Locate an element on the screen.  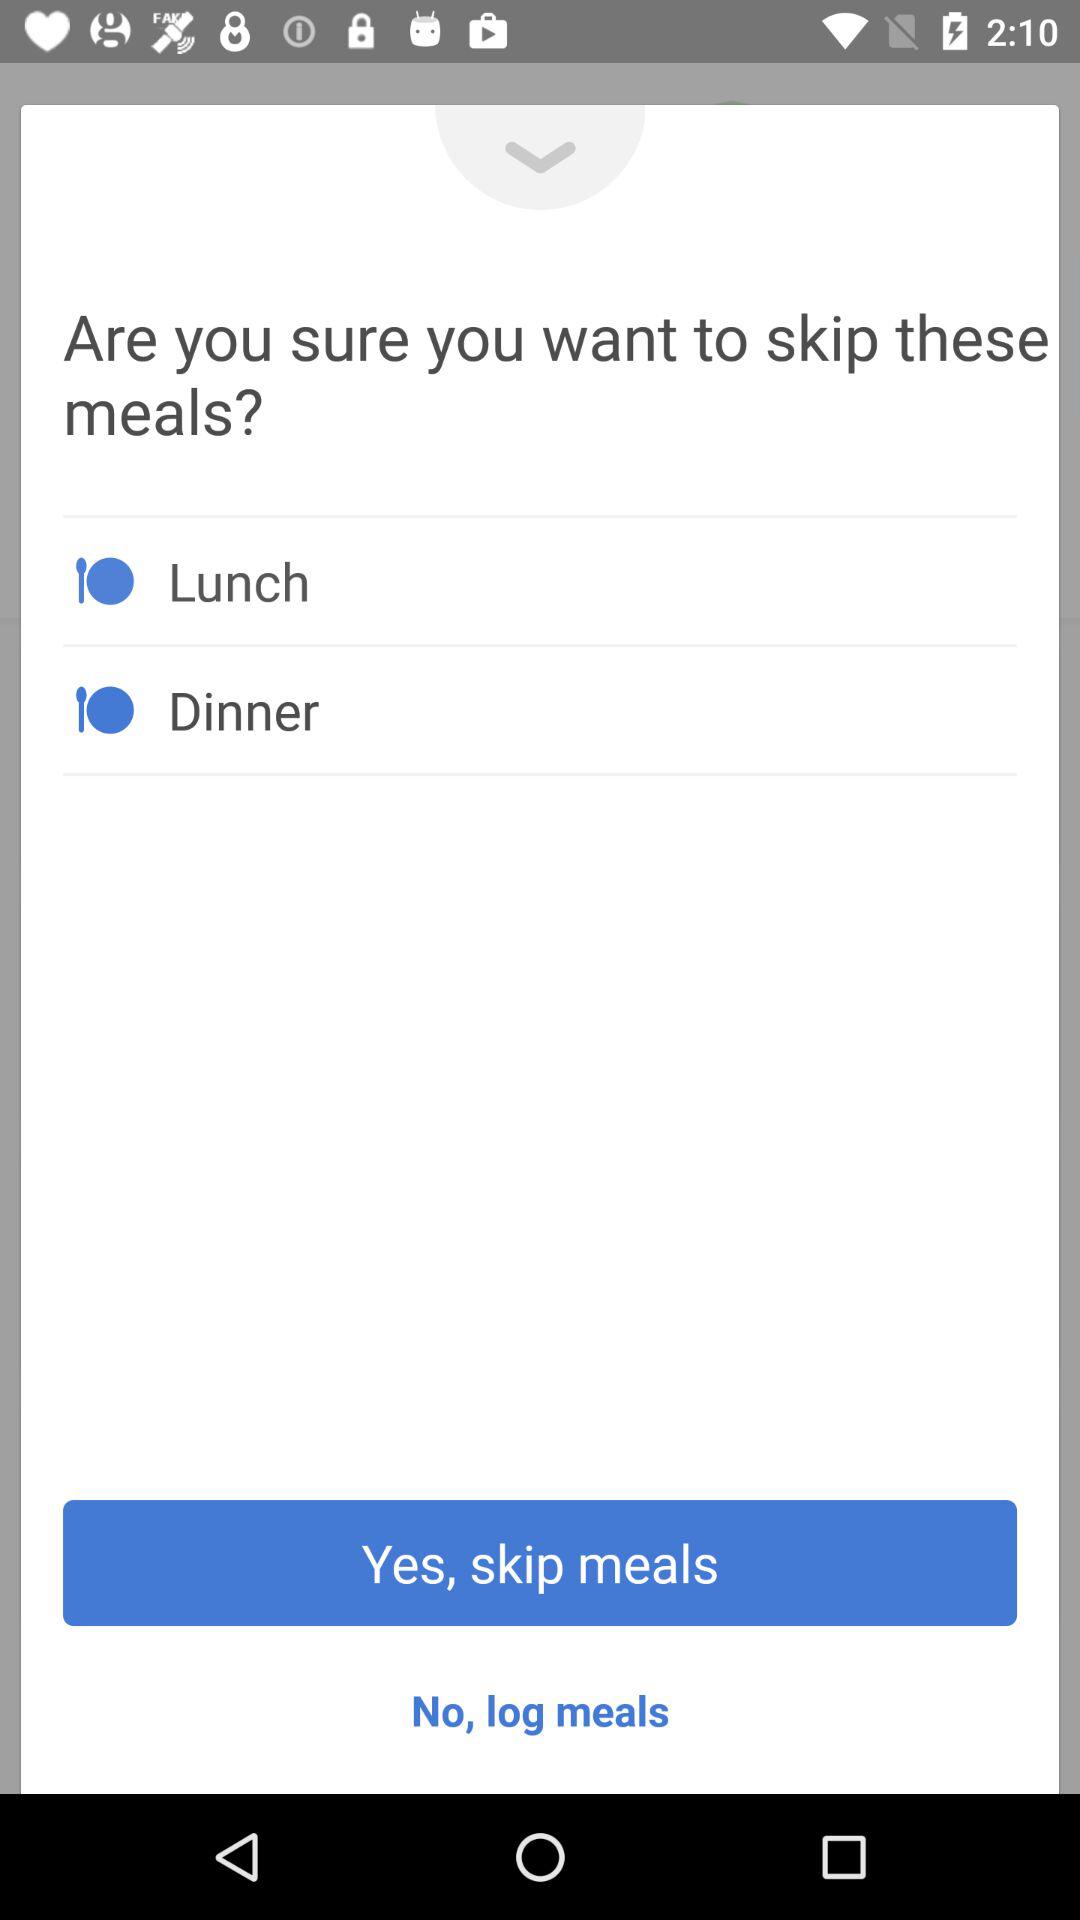
scroll until yes, skip meals icon is located at coordinates (540, 1563).